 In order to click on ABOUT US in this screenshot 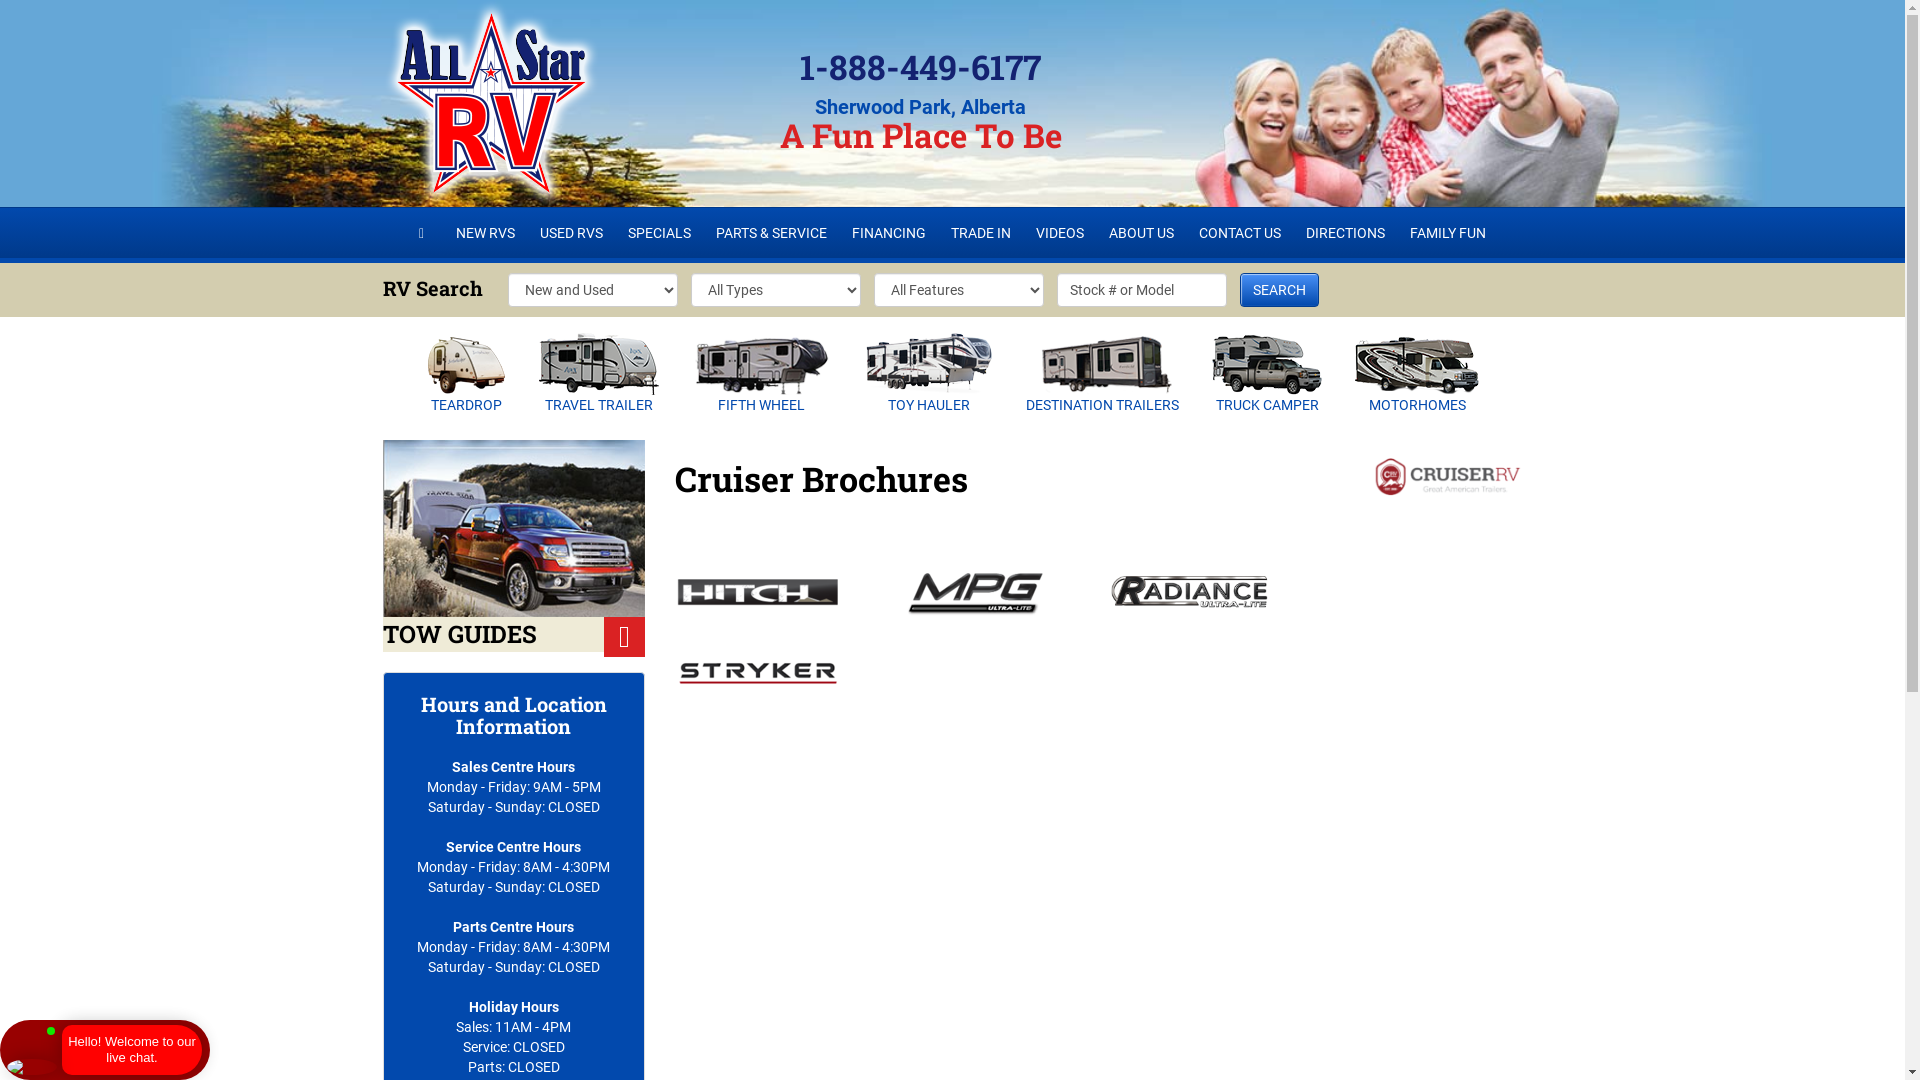, I will do `click(1142, 233)`.